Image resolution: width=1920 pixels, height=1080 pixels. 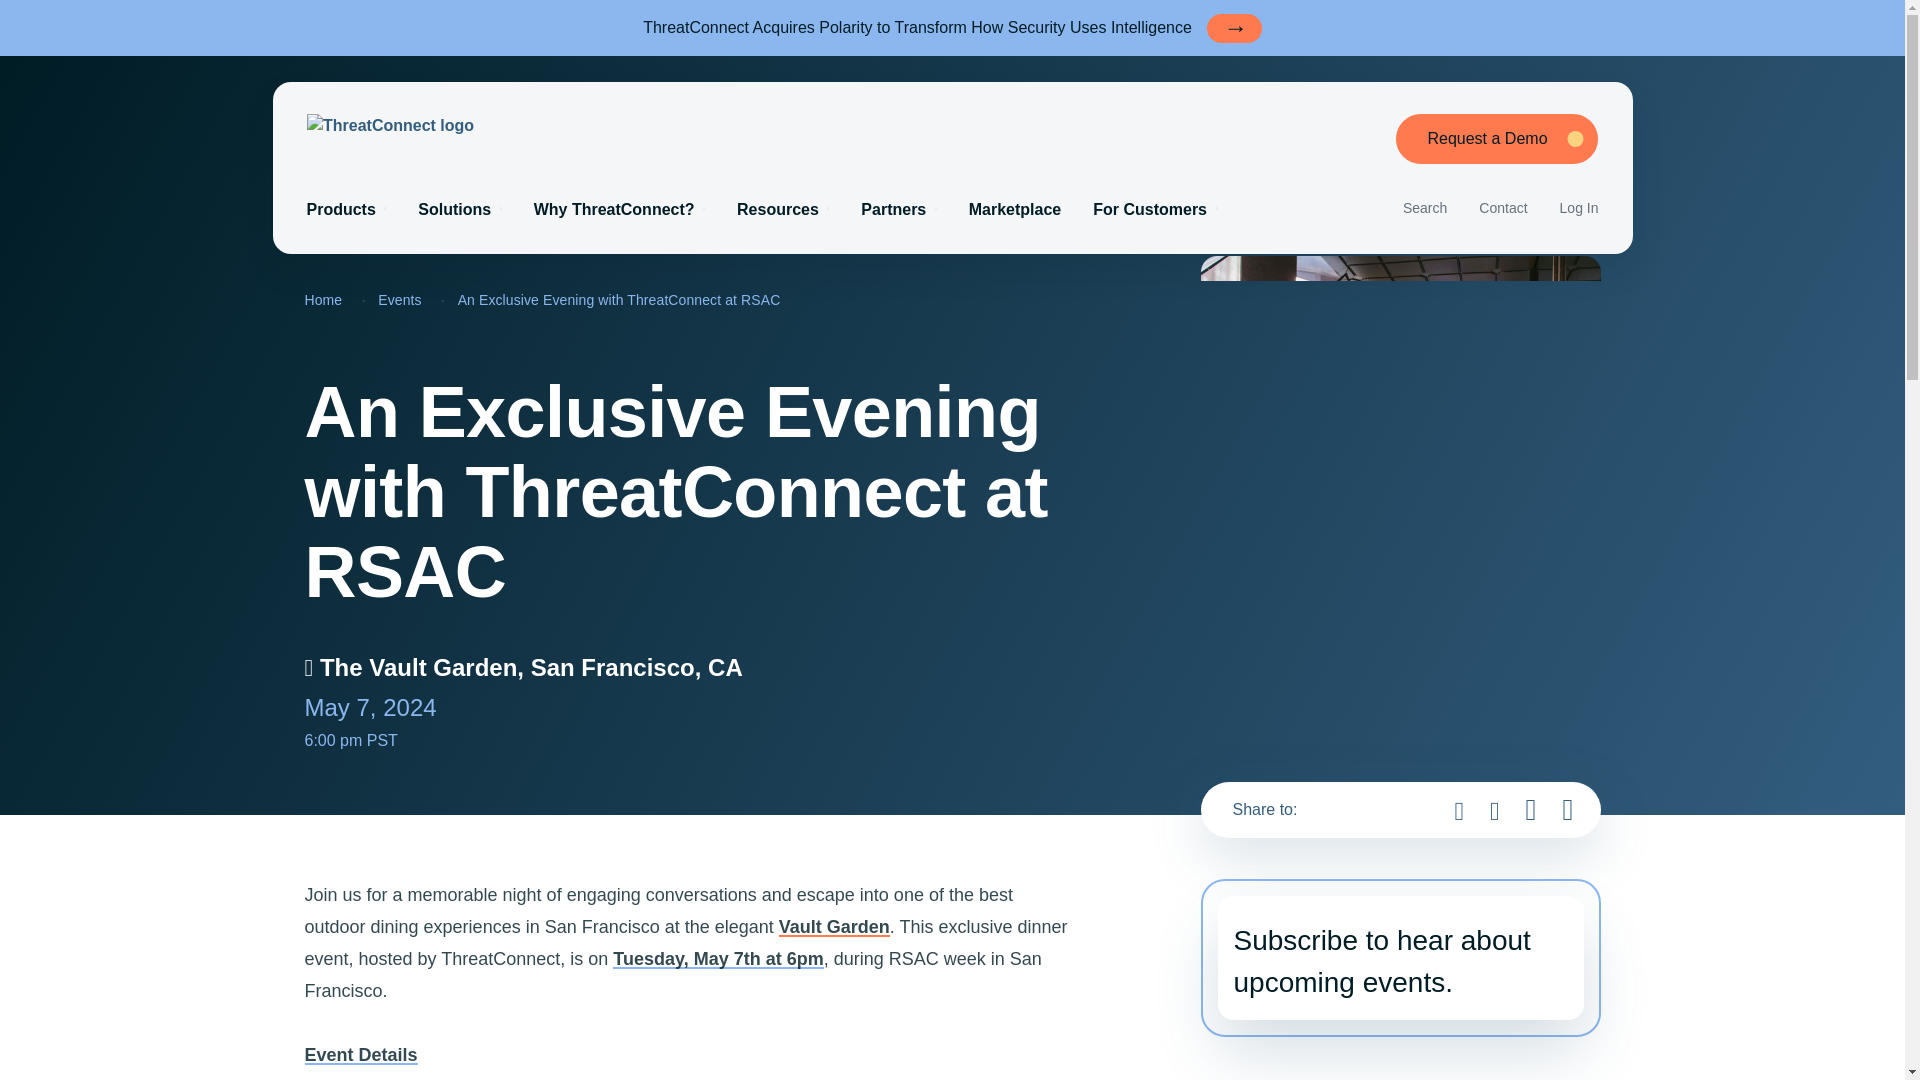 I want to click on Request a Demo, so click(x=1496, y=139).